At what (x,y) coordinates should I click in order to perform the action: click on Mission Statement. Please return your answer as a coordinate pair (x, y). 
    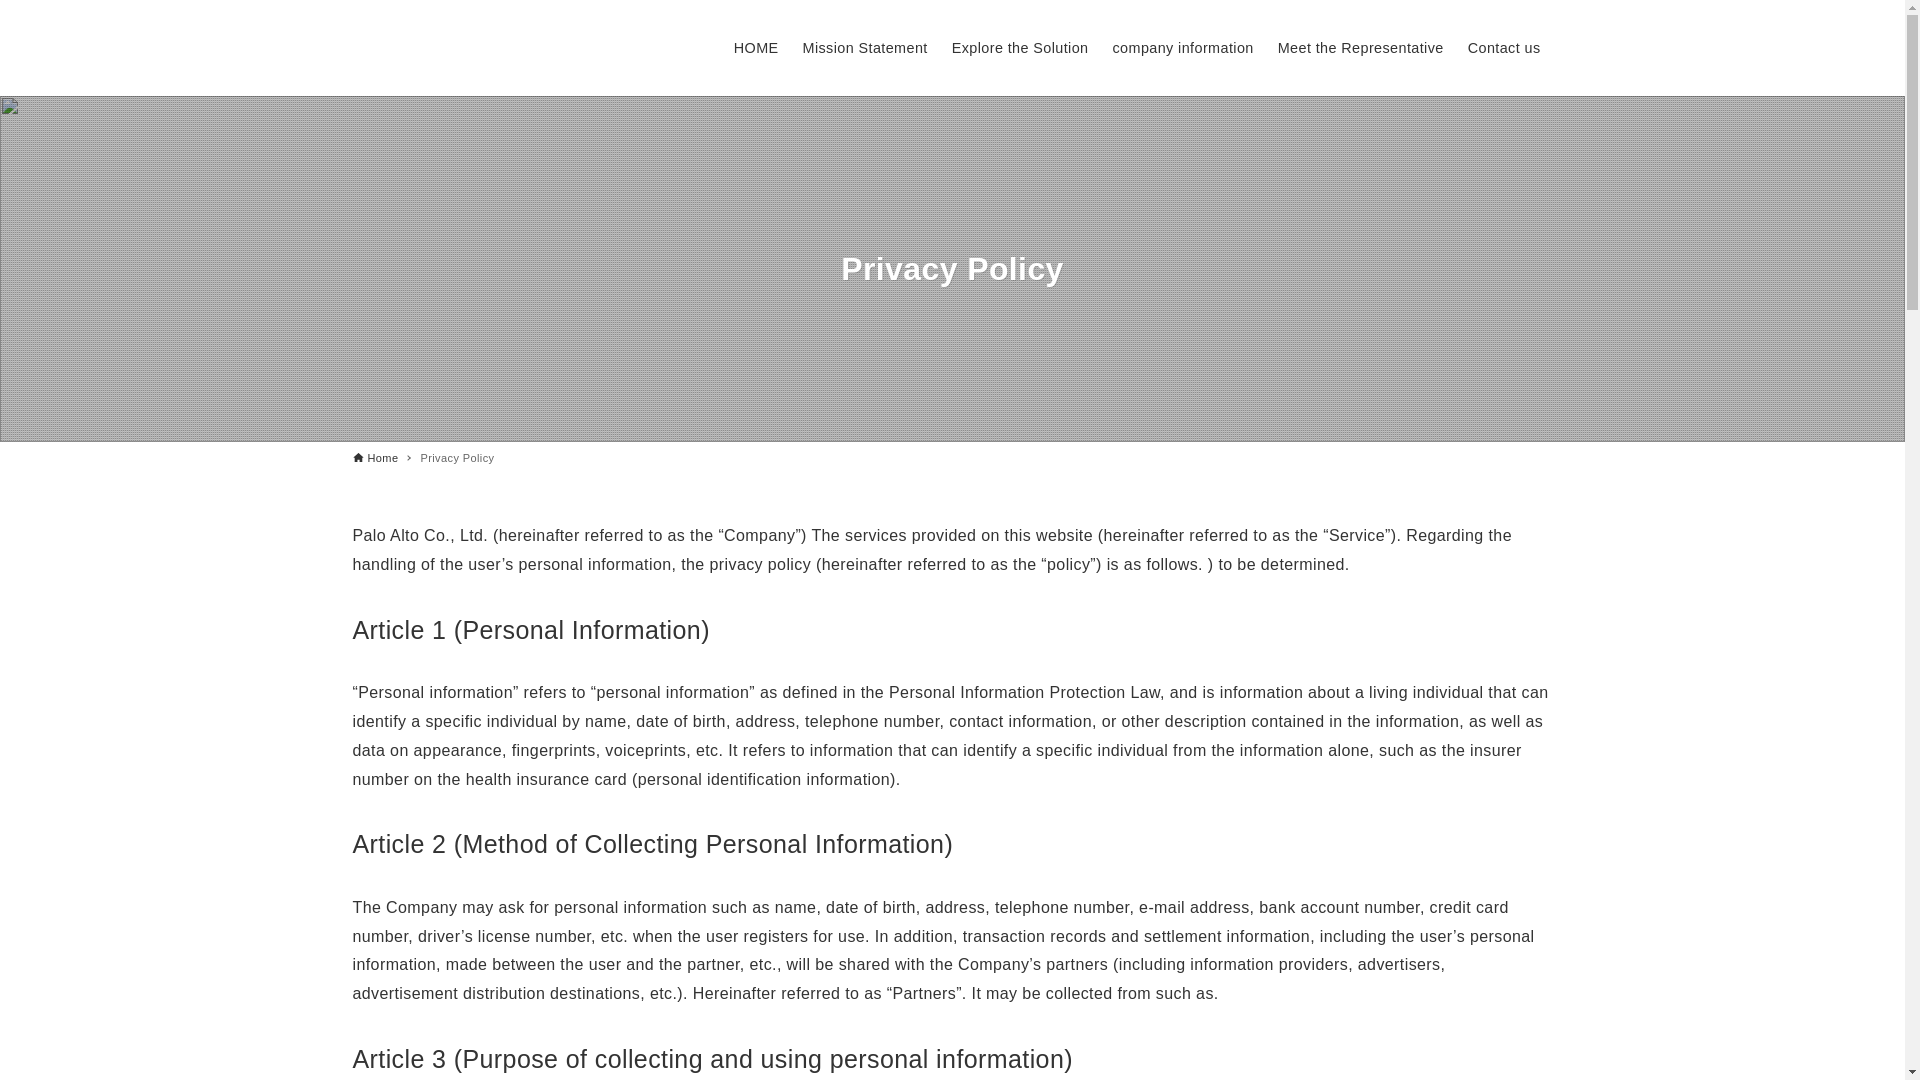
    Looking at the image, I should click on (866, 48).